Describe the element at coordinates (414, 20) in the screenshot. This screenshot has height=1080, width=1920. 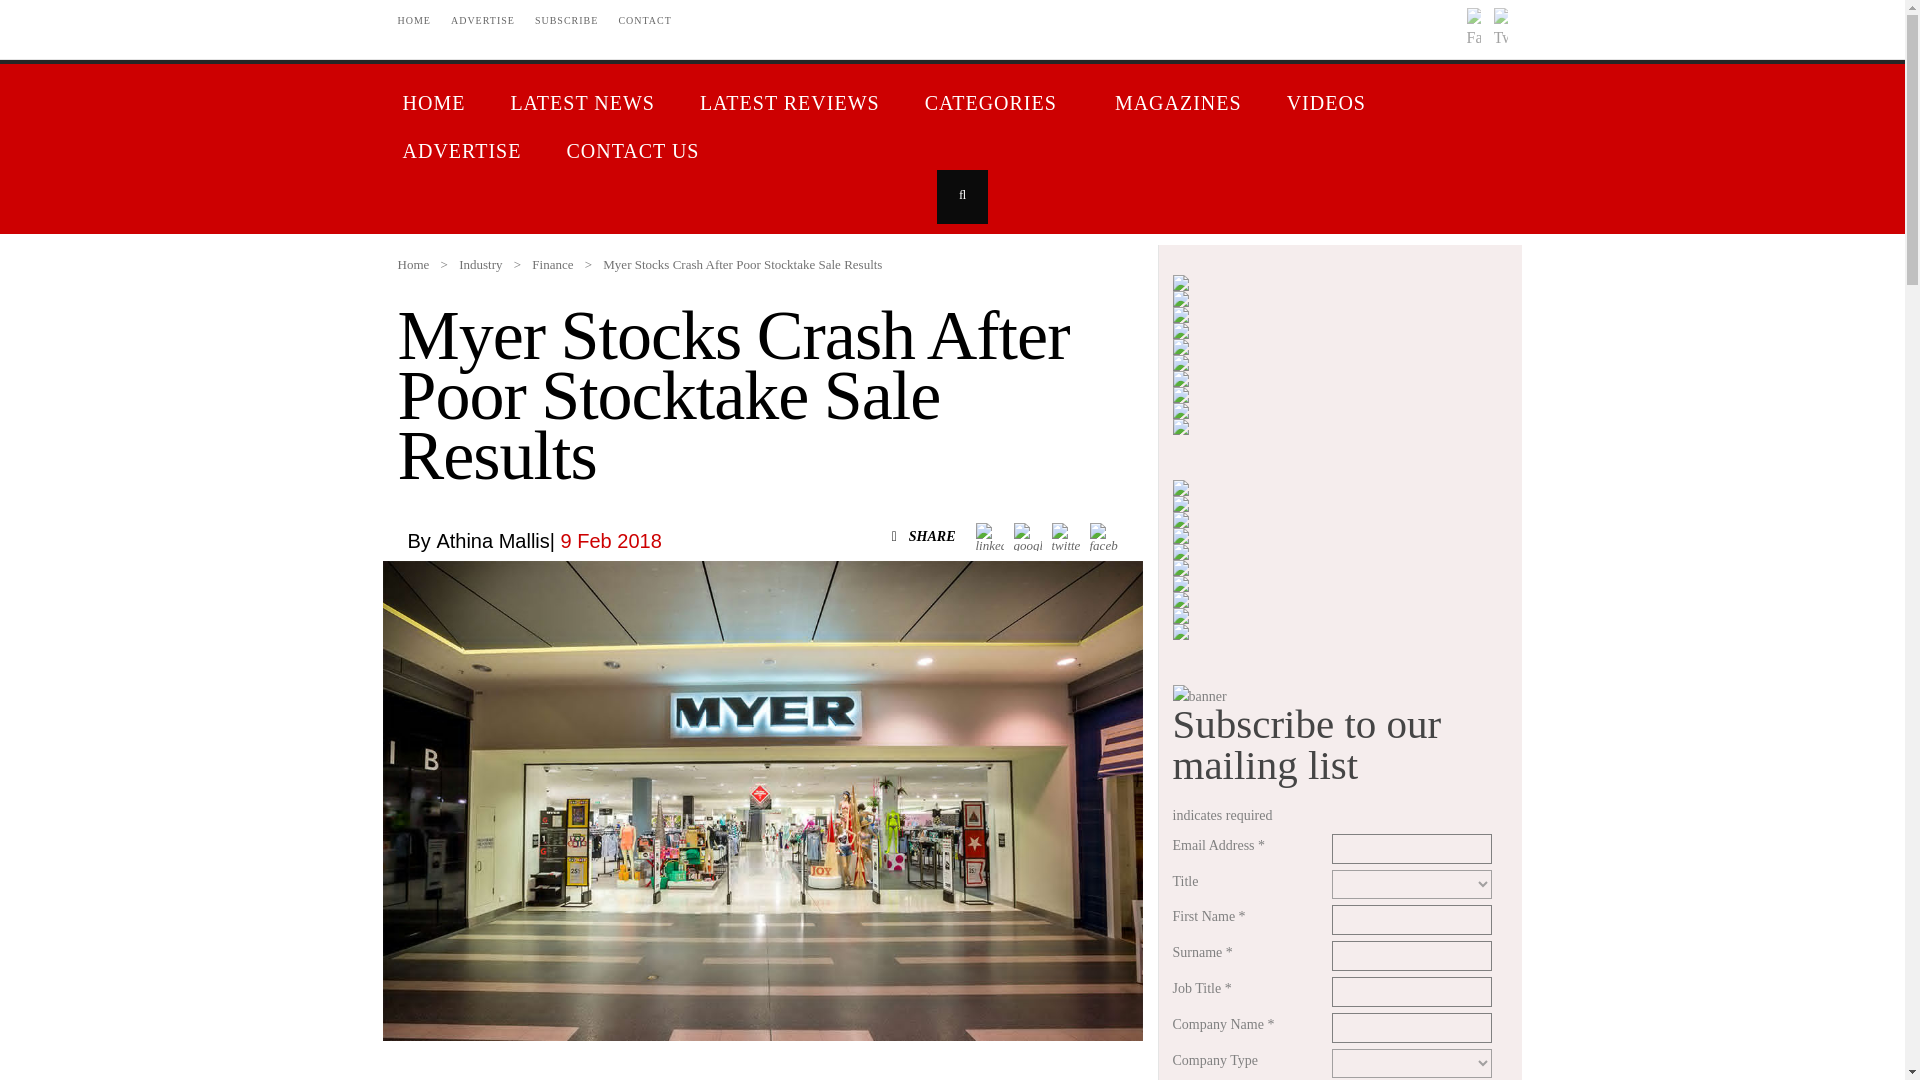
I see `HOME` at that location.